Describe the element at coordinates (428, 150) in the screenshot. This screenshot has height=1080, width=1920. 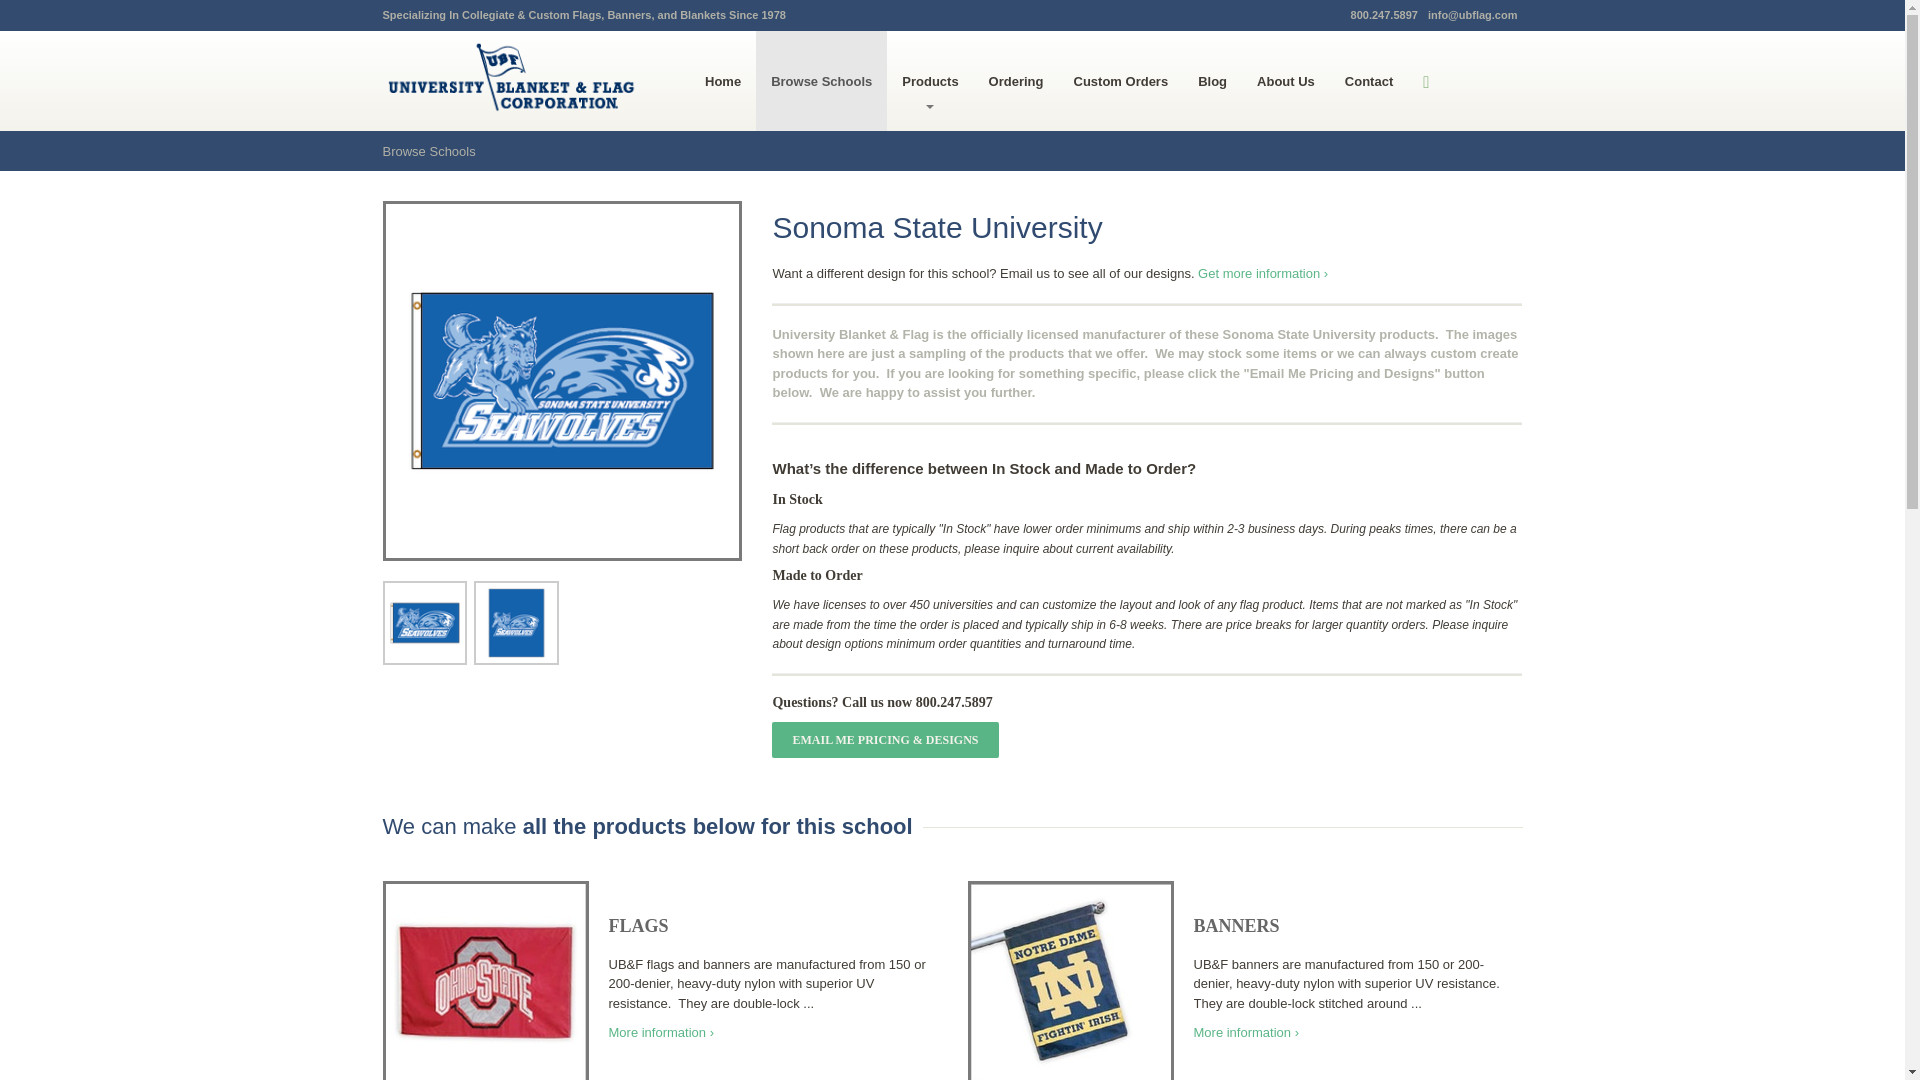
I see `Browse Schools` at that location.